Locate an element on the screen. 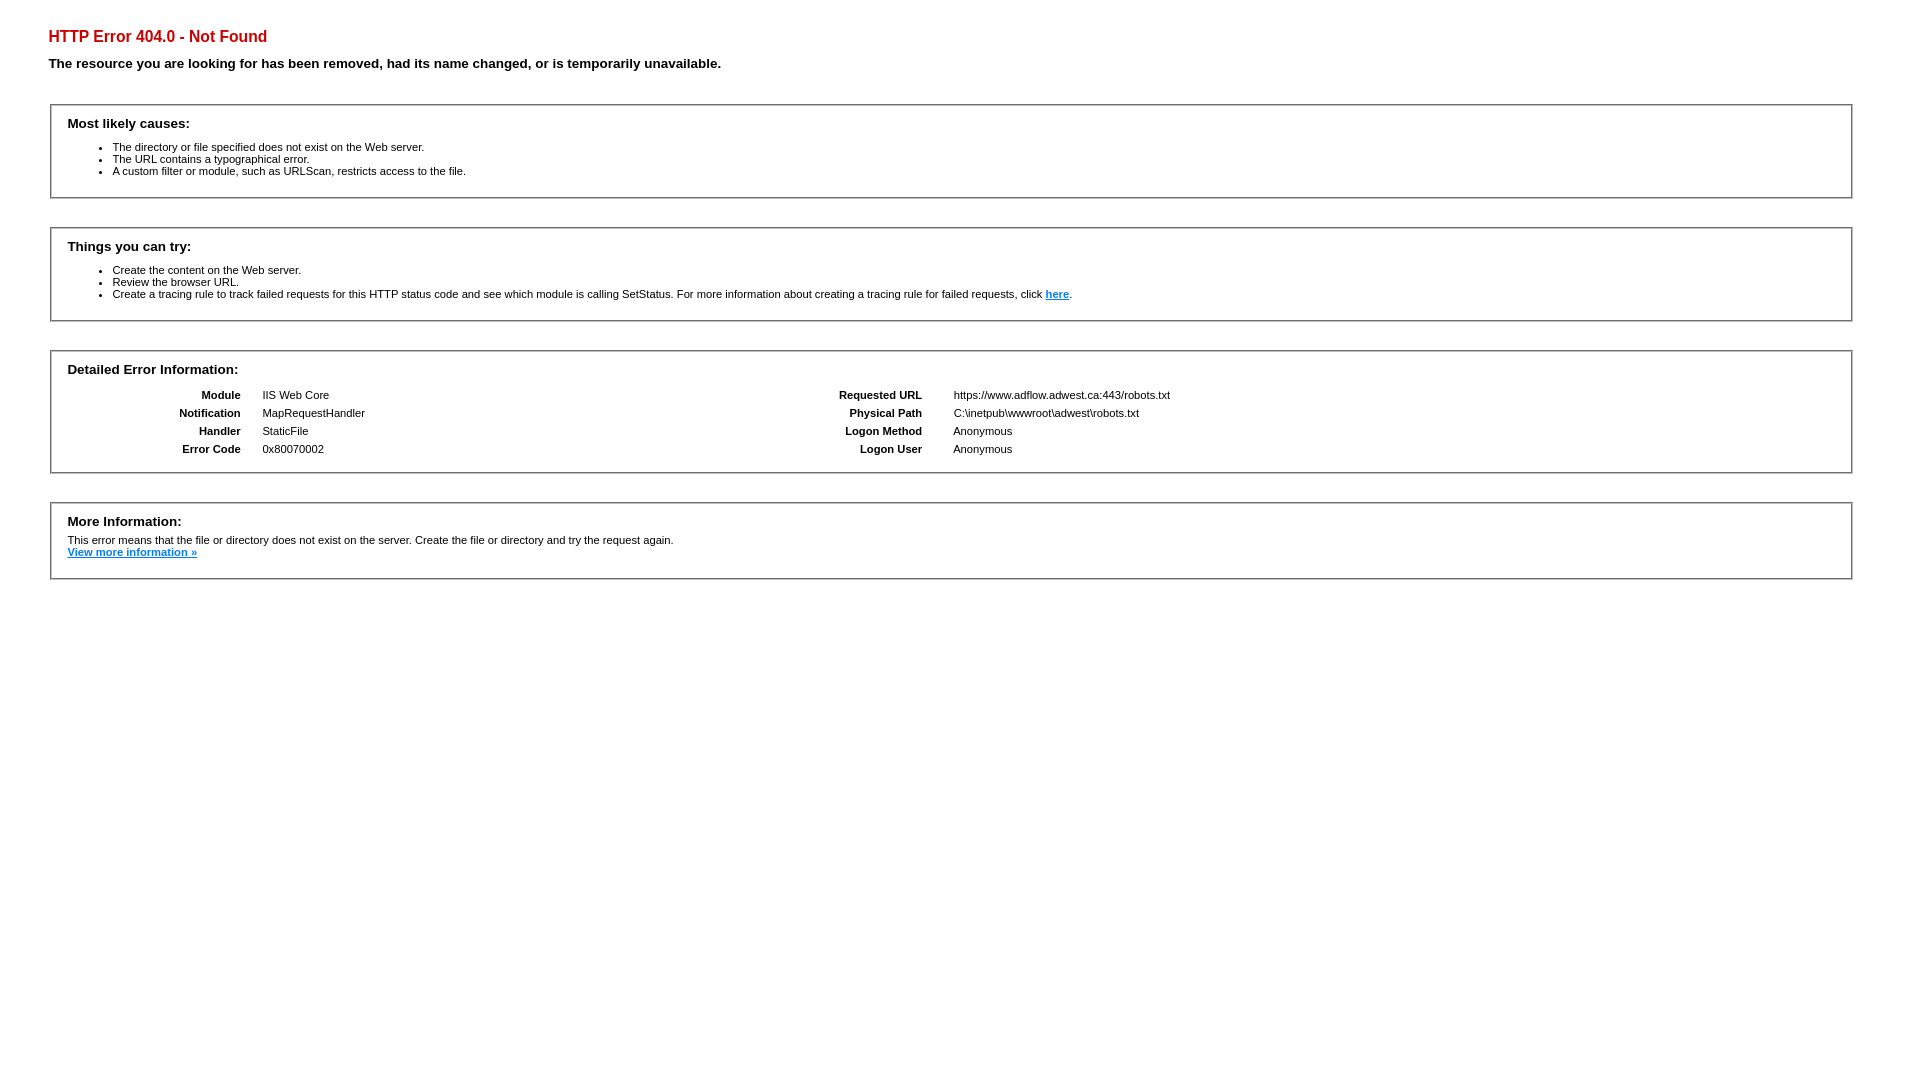 Image resolution: width=1920 pixels, height=1080 pixels. here is located at coordinates (1058, 294).